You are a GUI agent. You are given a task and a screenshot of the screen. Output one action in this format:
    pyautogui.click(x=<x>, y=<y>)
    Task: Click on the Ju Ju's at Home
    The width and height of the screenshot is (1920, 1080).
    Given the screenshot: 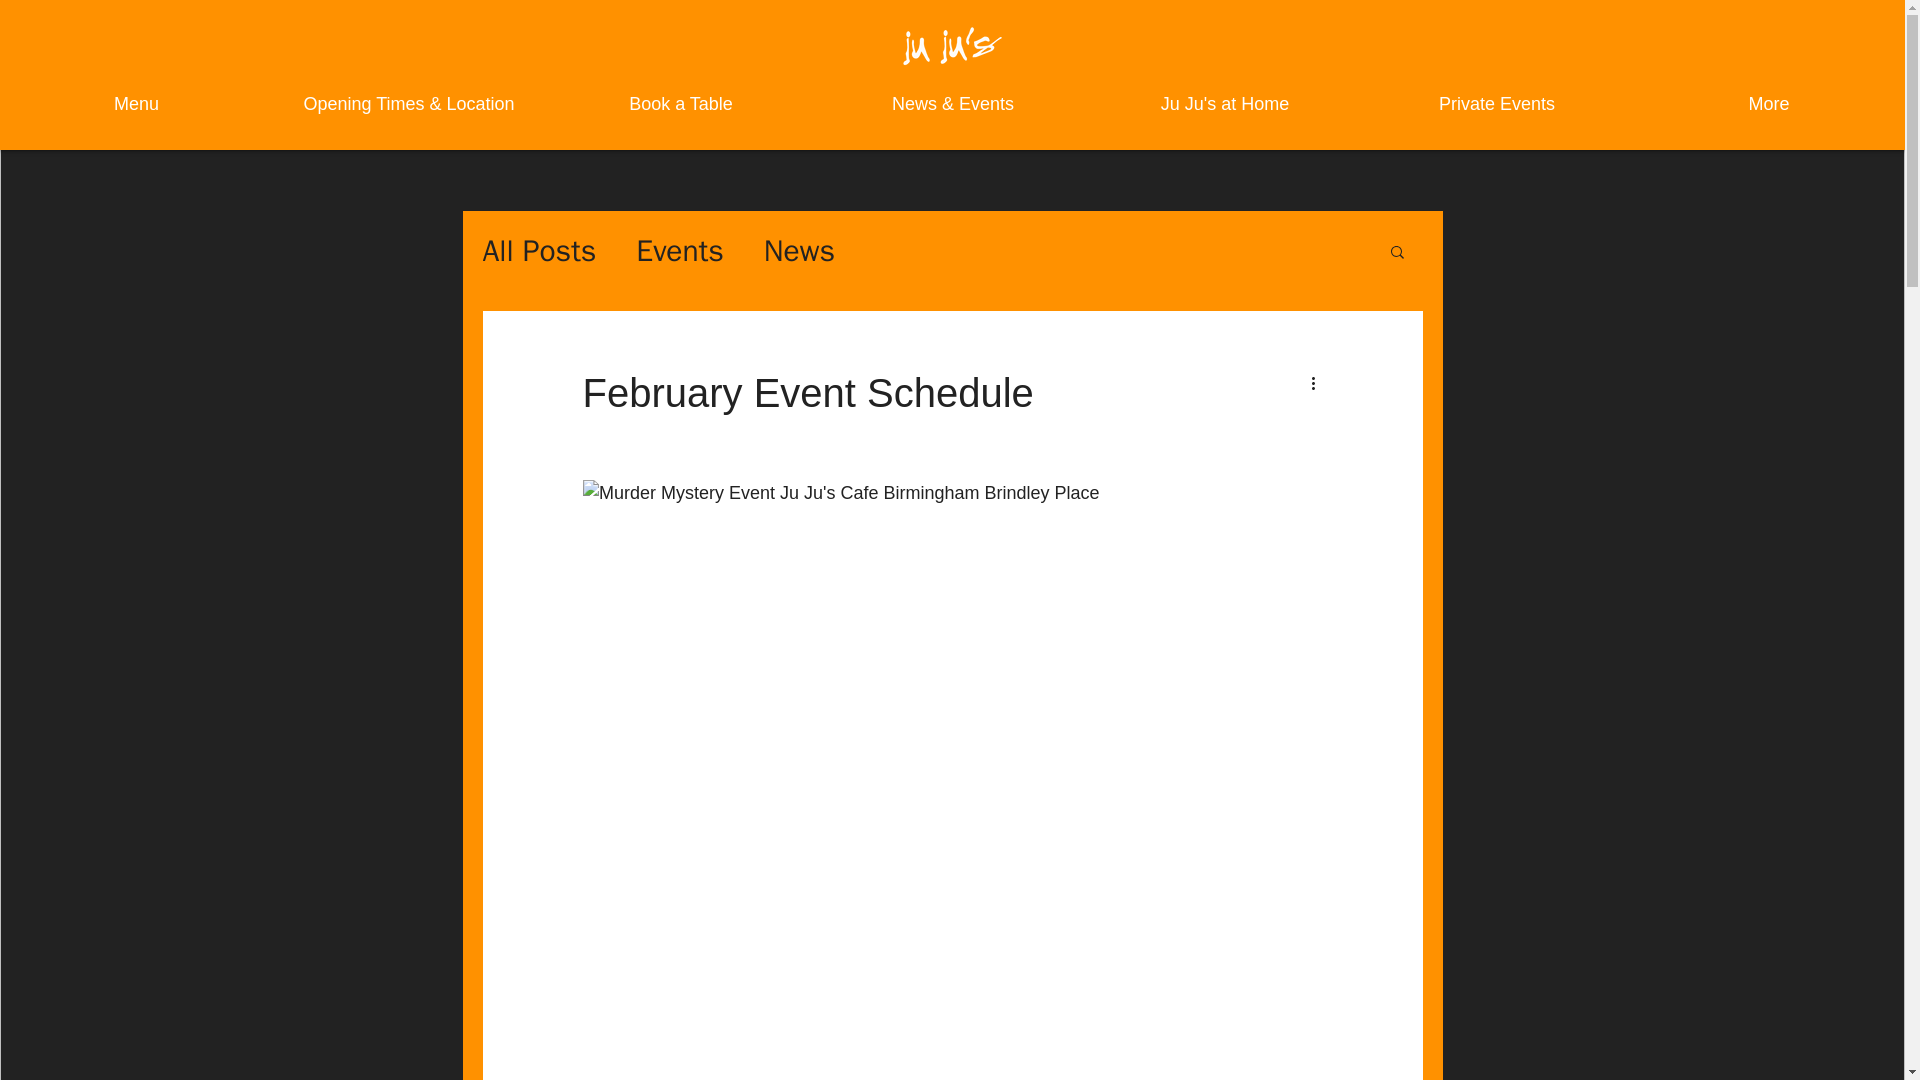 What is the action you would take?
    pyautogui.click(x=1224, y=104)
    